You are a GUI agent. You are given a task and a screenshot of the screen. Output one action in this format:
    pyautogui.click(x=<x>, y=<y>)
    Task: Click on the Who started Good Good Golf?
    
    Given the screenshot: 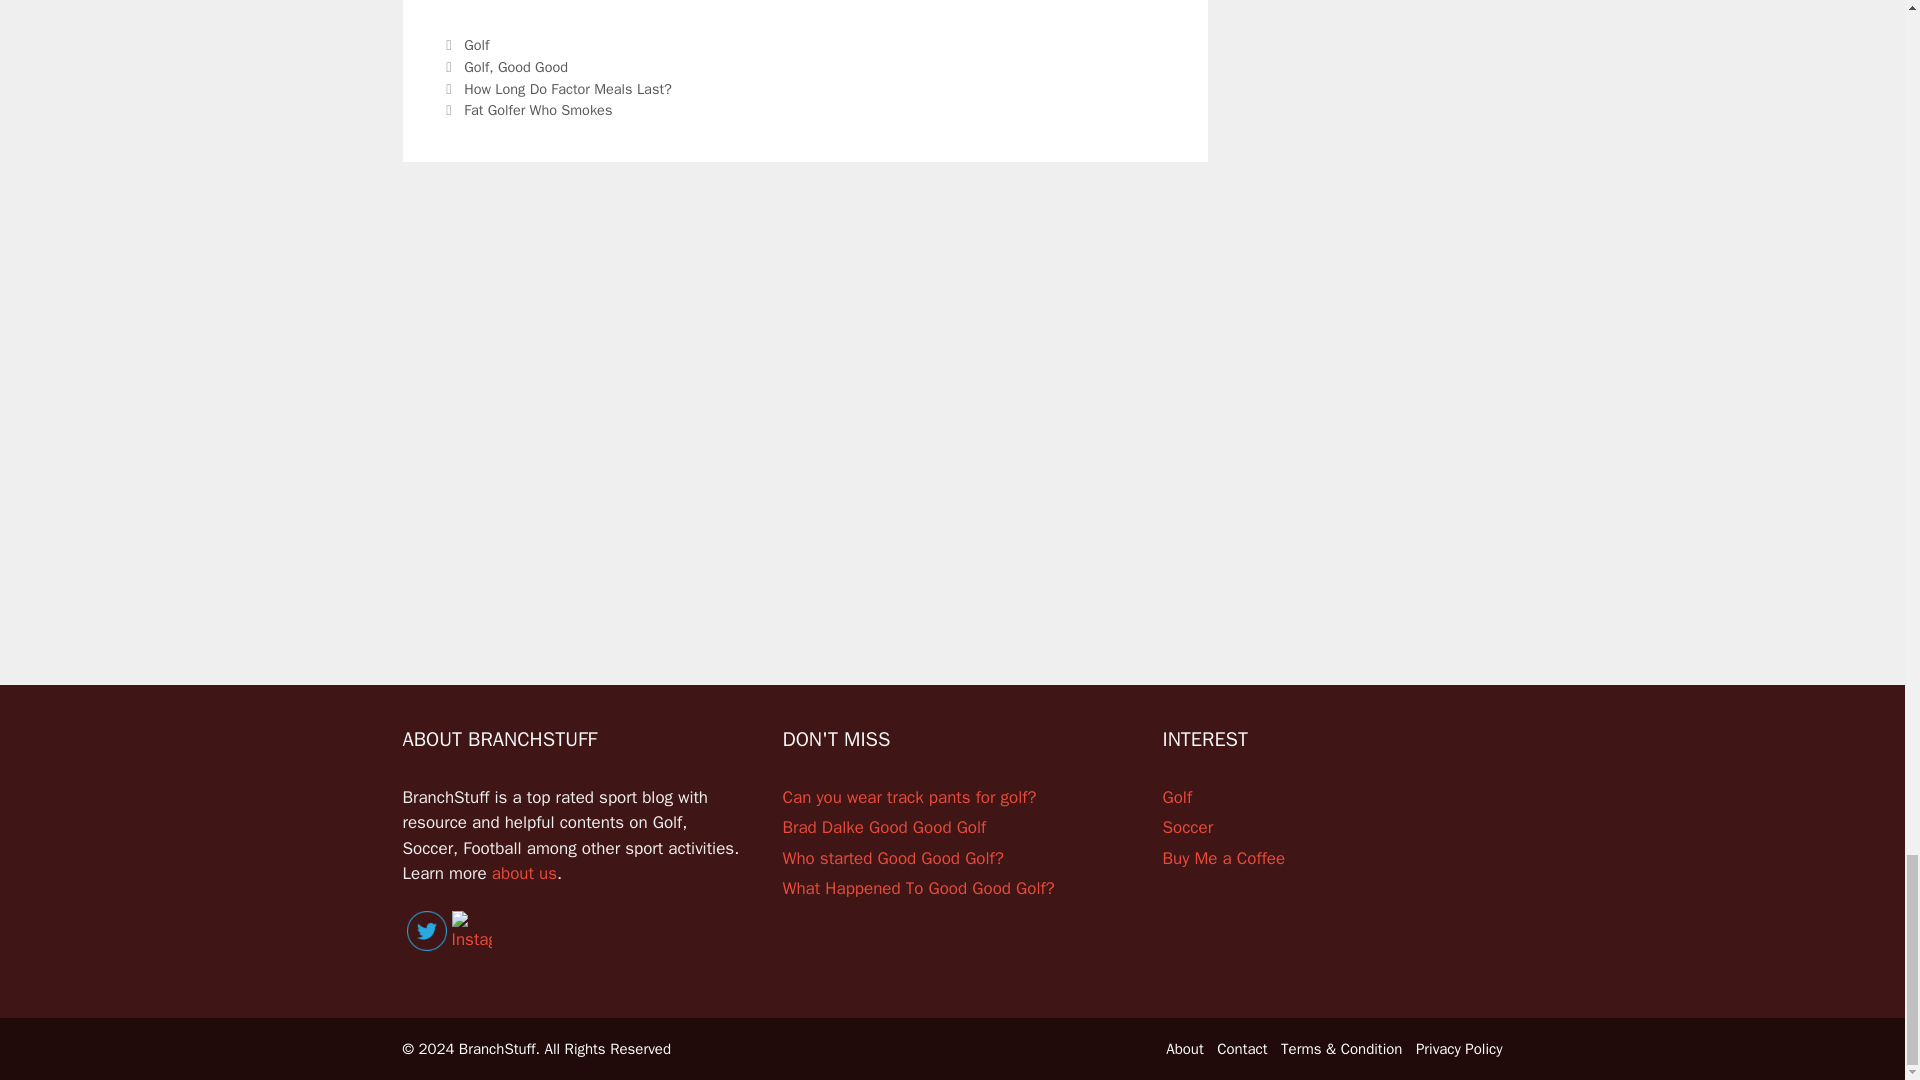 What is the action you would take?
    pyautogui.click(x=892, y=858)
    